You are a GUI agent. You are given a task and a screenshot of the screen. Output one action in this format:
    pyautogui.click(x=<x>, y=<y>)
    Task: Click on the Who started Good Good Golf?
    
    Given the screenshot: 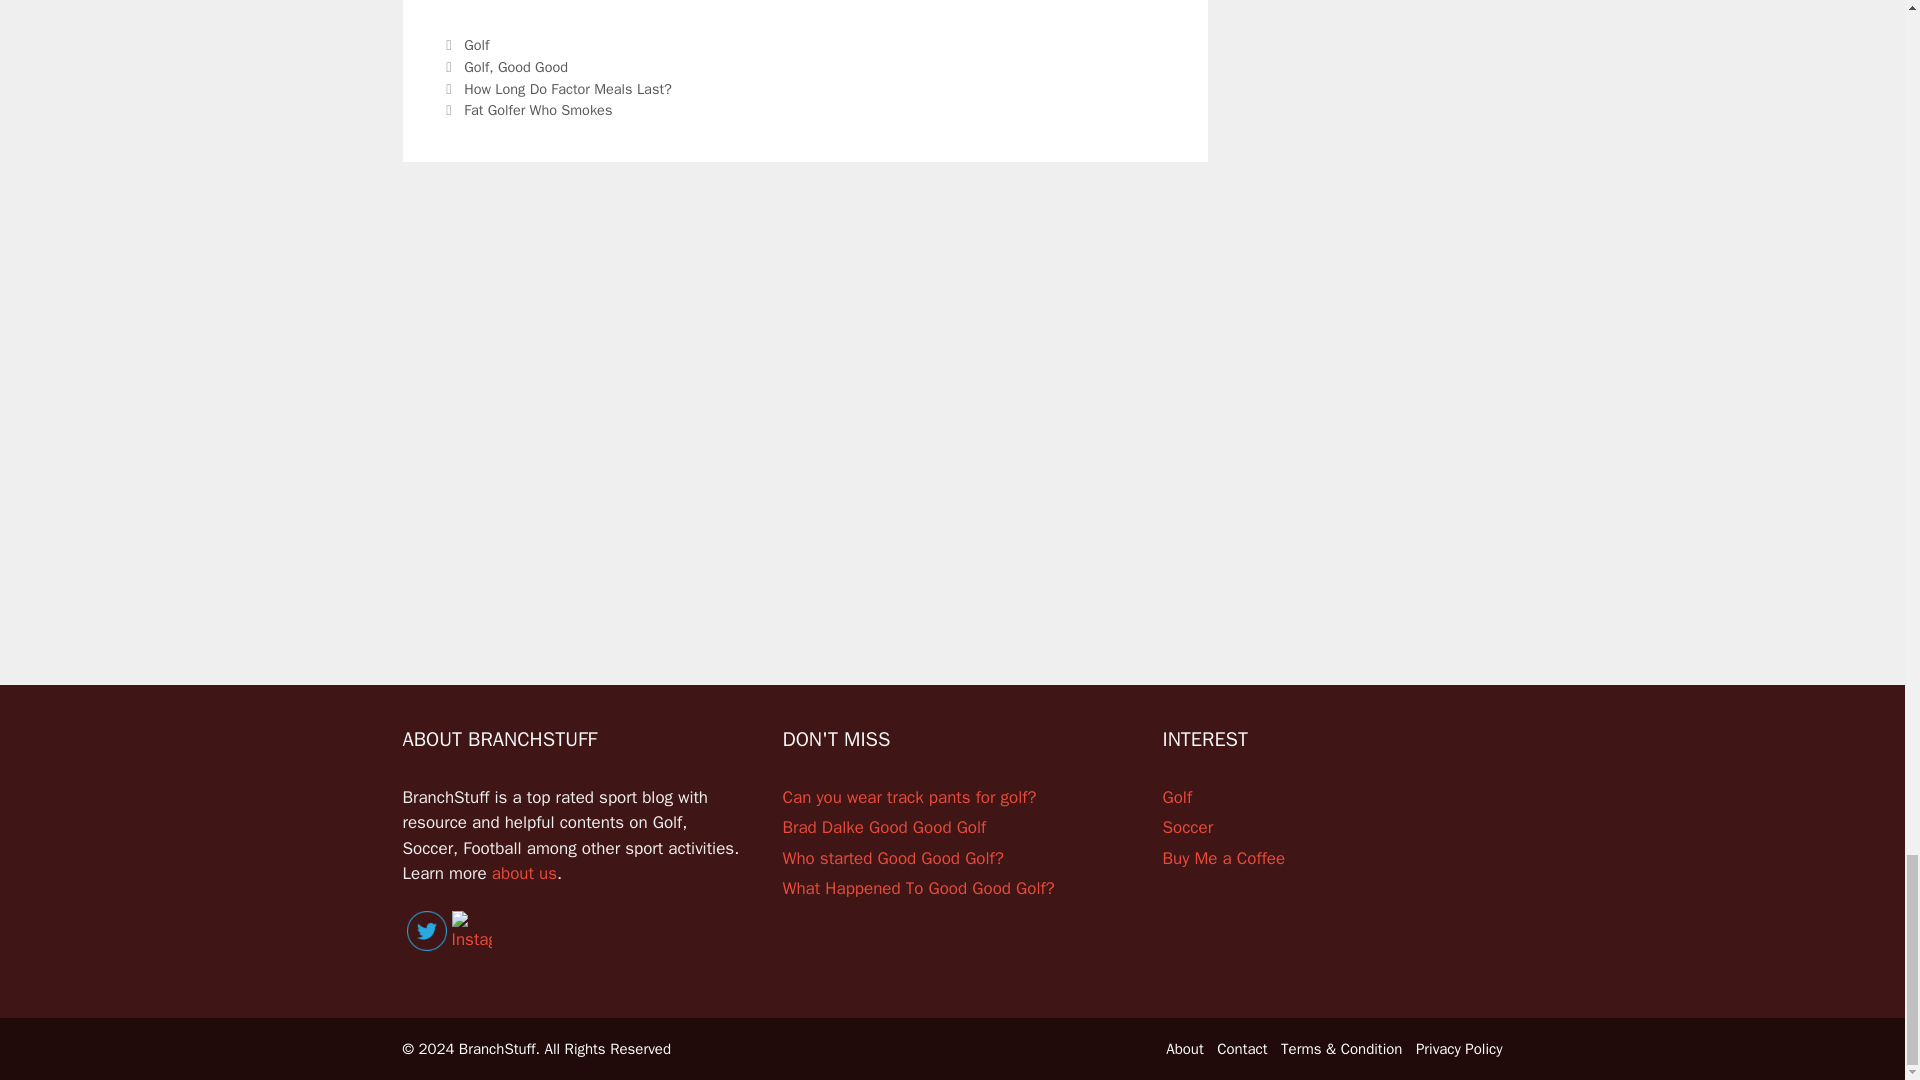 What is the action you would take?
    pyautogui.click(x=892, y=858)
    